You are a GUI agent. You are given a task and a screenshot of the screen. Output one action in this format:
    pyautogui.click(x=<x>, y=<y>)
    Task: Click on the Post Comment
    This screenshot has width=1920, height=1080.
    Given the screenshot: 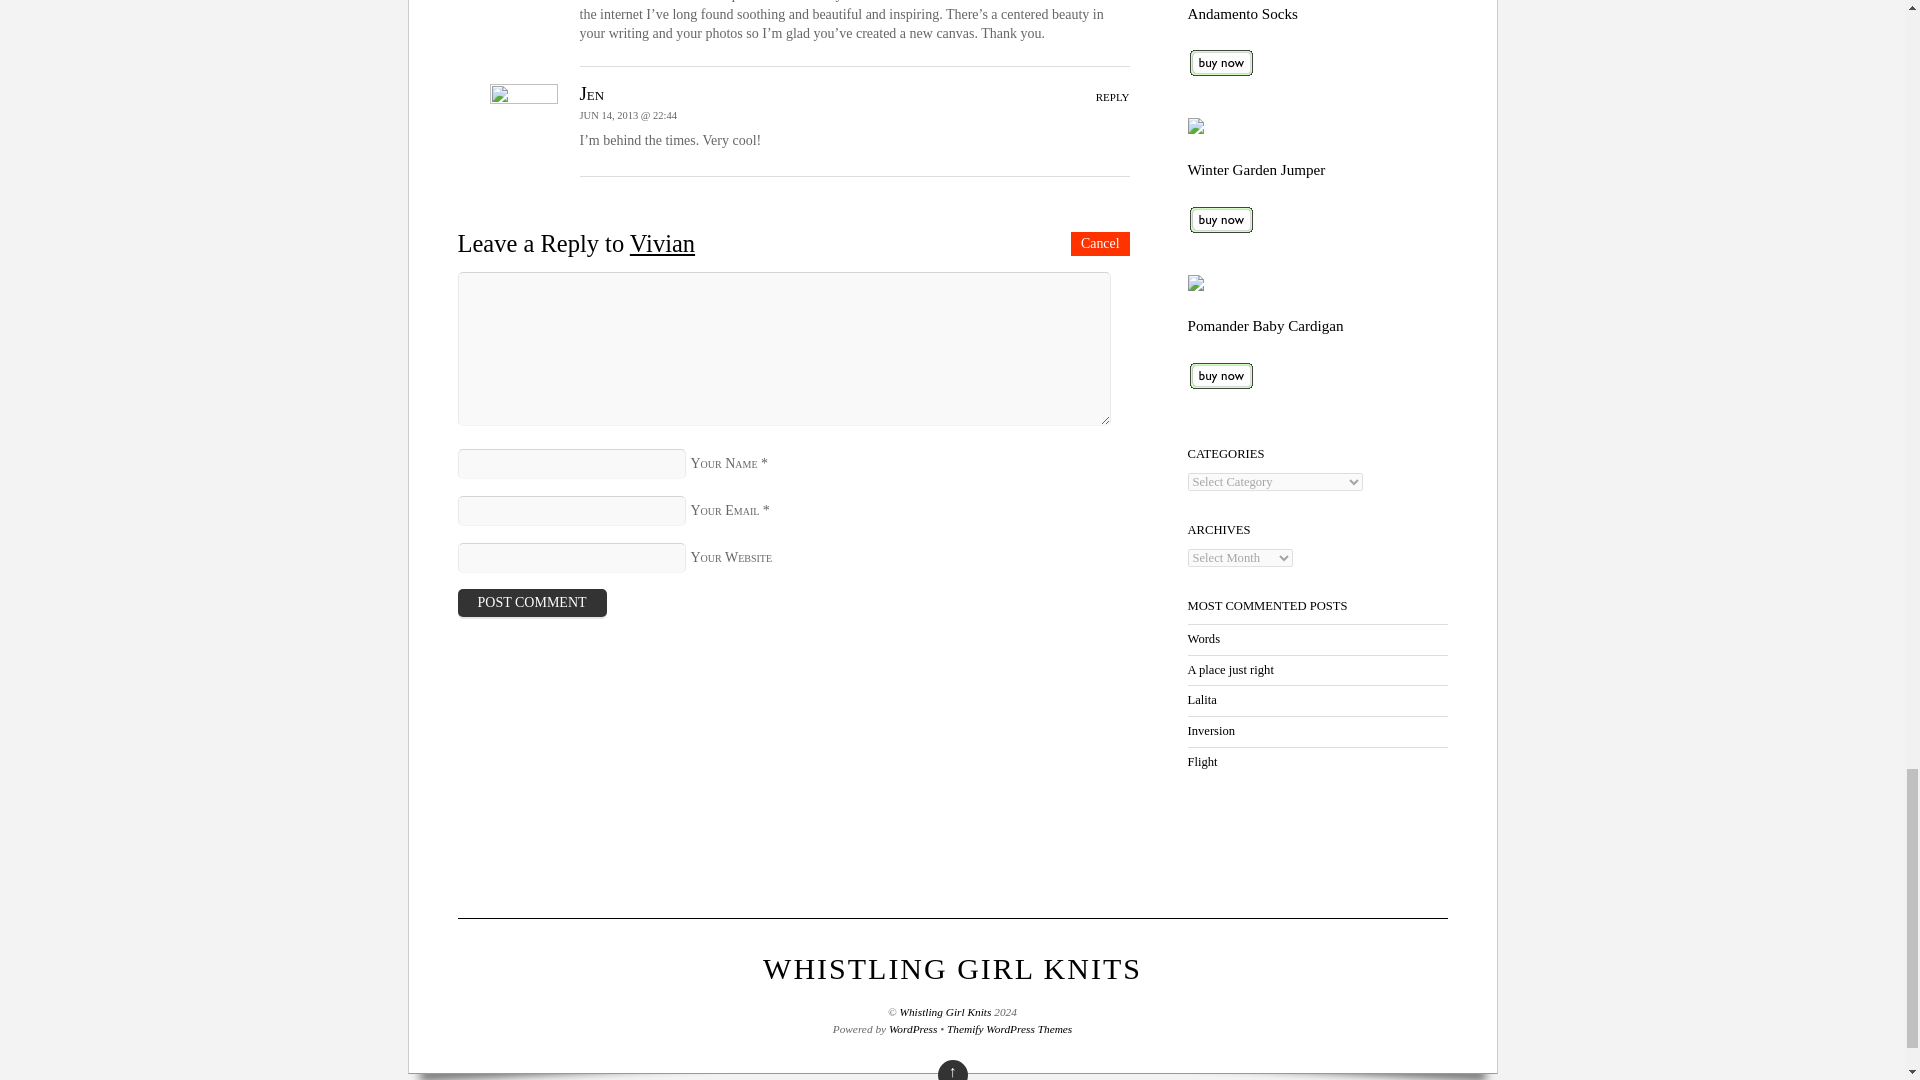 What is the action you would take?
    pyautogui.click(x=532, y=602)
    